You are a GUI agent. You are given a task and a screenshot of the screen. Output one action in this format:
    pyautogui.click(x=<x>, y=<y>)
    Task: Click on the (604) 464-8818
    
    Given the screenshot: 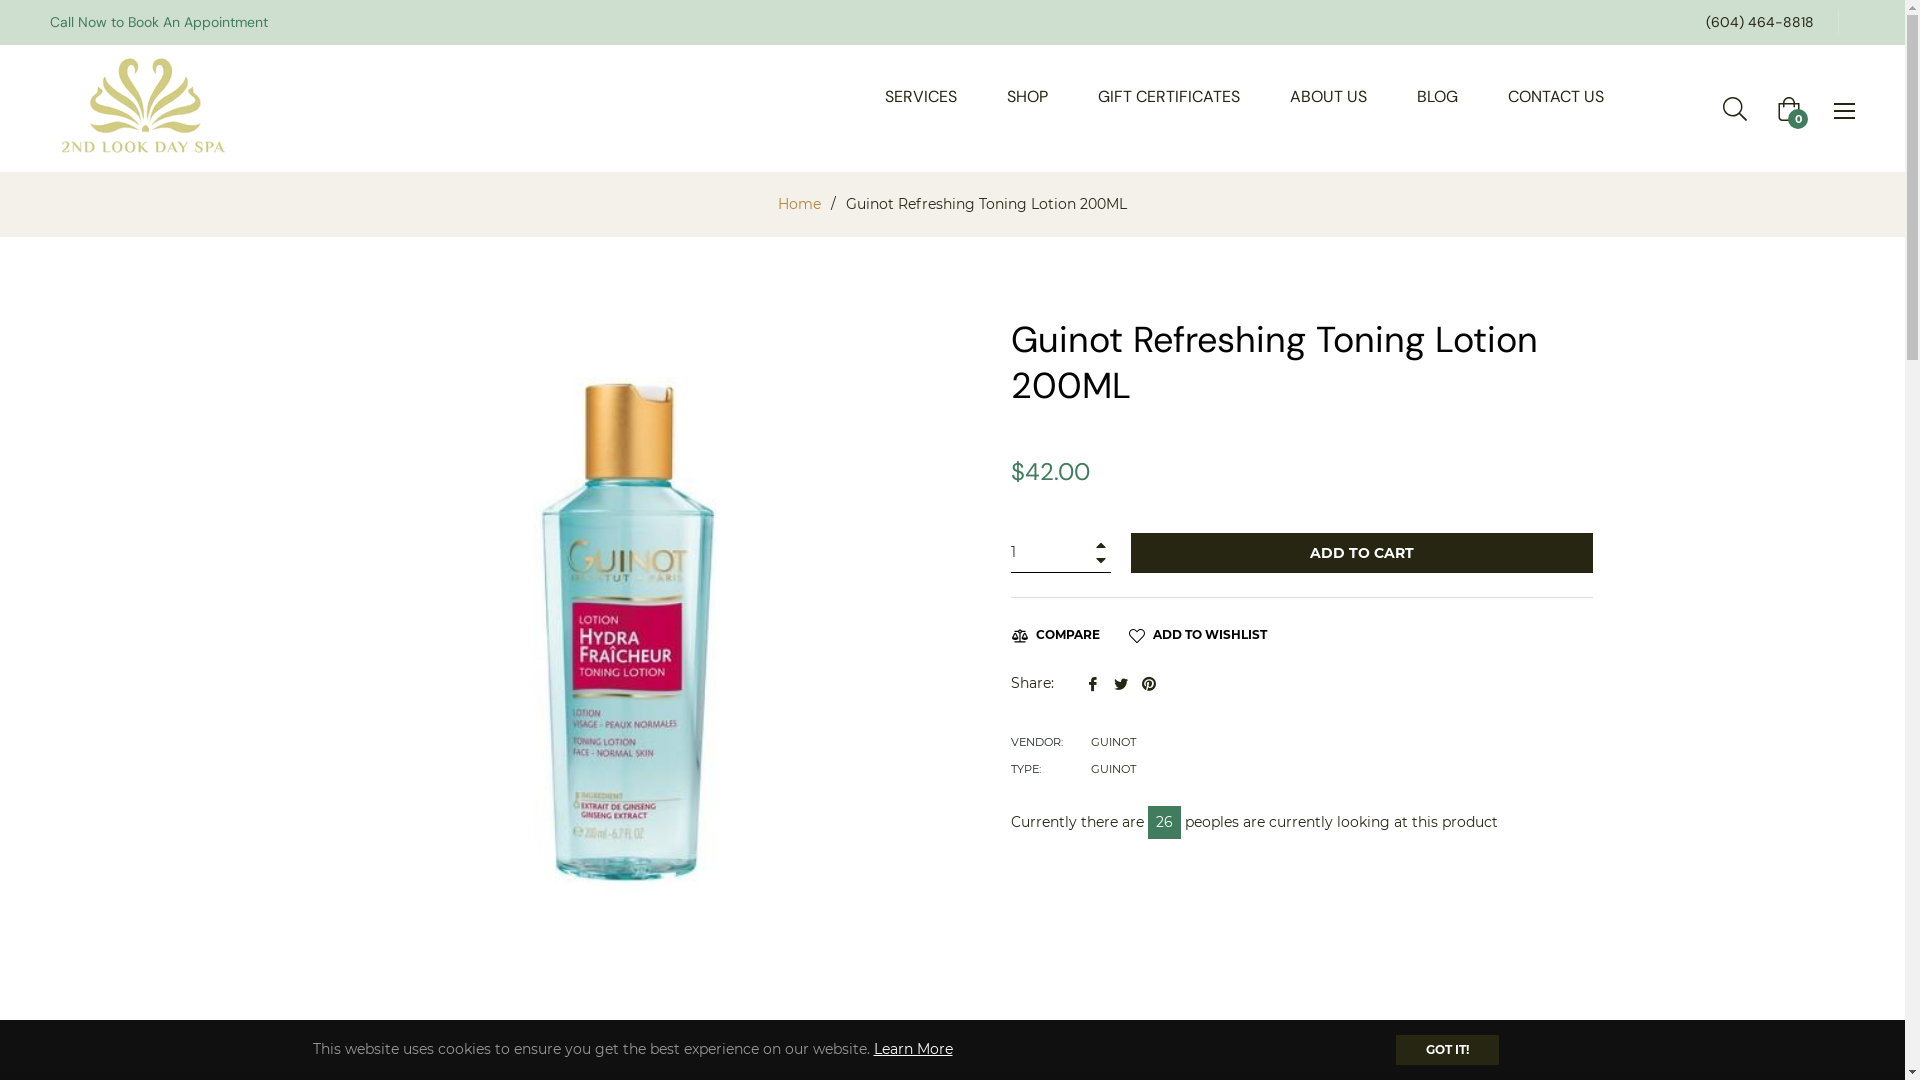 What is the action you would take?
    pyautogui.click(x=1760, y=22)
    